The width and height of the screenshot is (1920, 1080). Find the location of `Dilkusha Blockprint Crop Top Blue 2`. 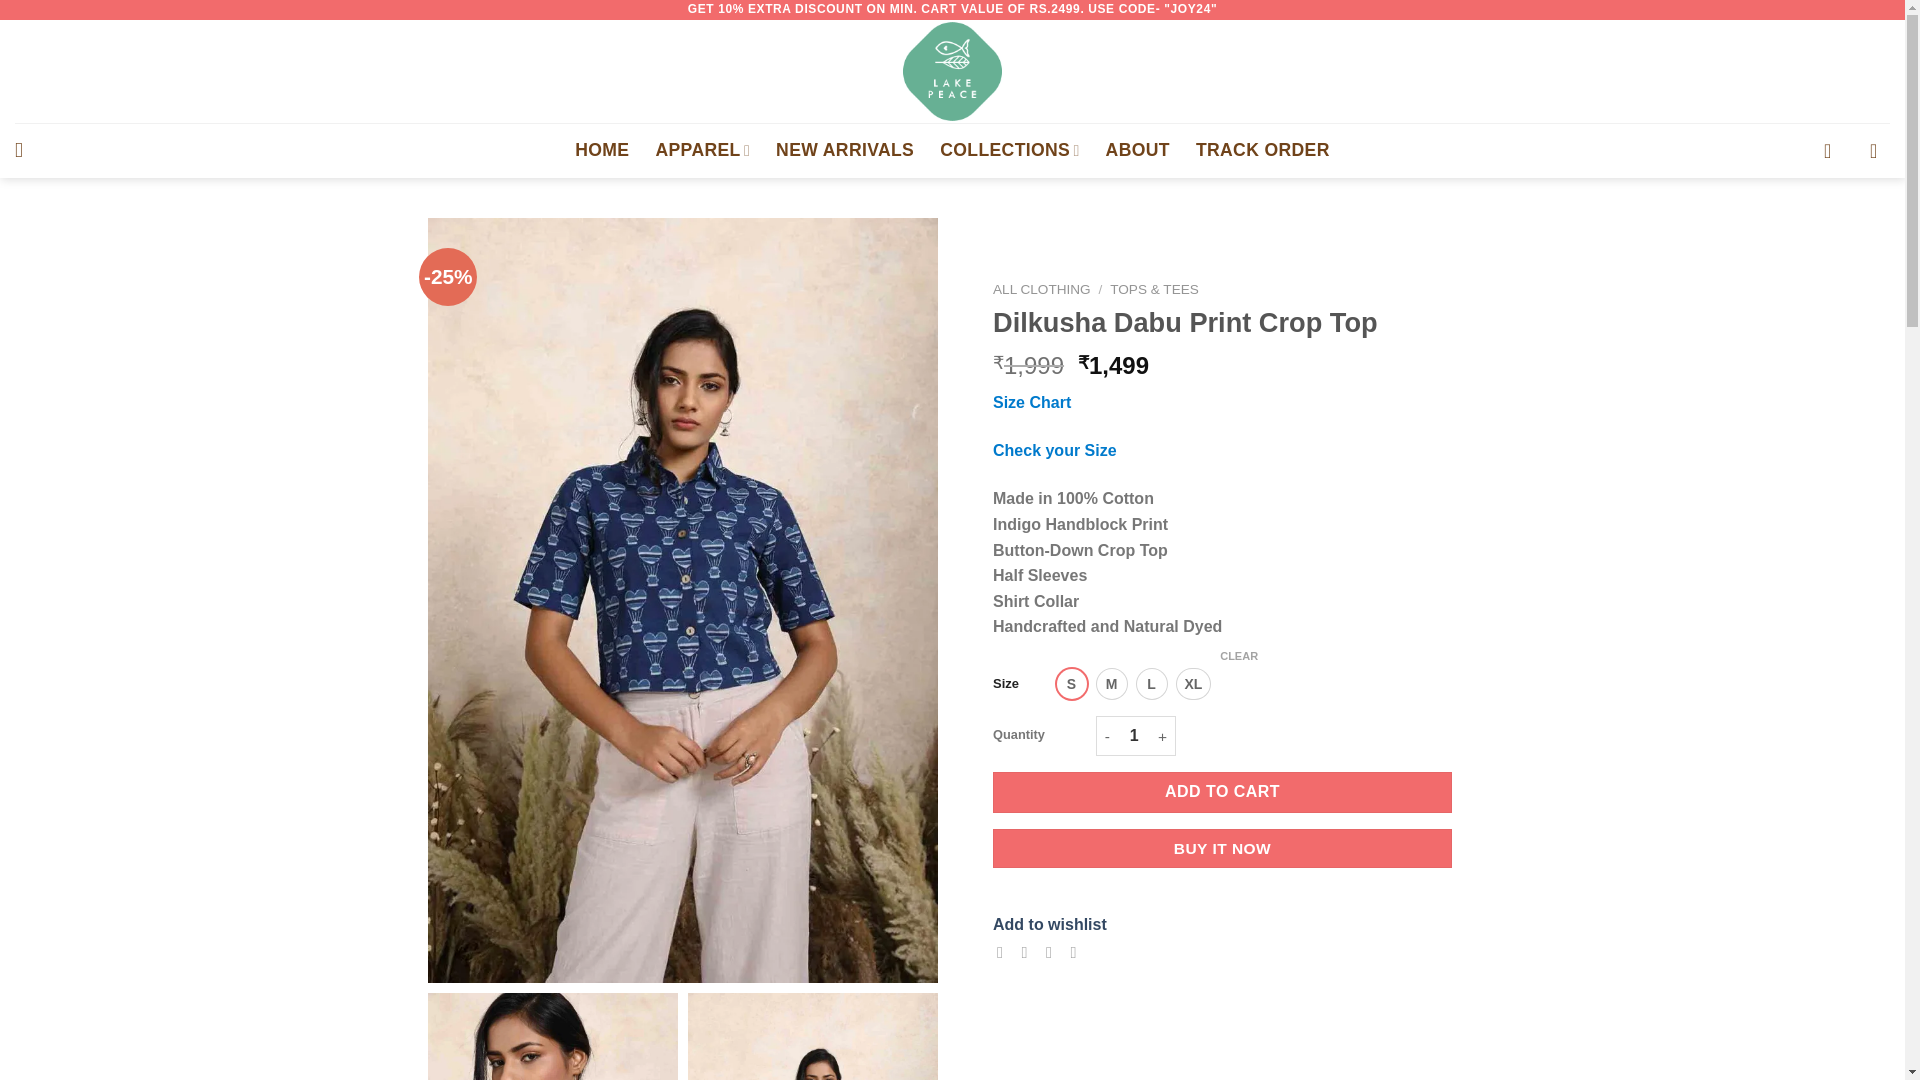

Dilkusha Blockprint Crop Top Blue 2 is located at coordinates (812, 1036).